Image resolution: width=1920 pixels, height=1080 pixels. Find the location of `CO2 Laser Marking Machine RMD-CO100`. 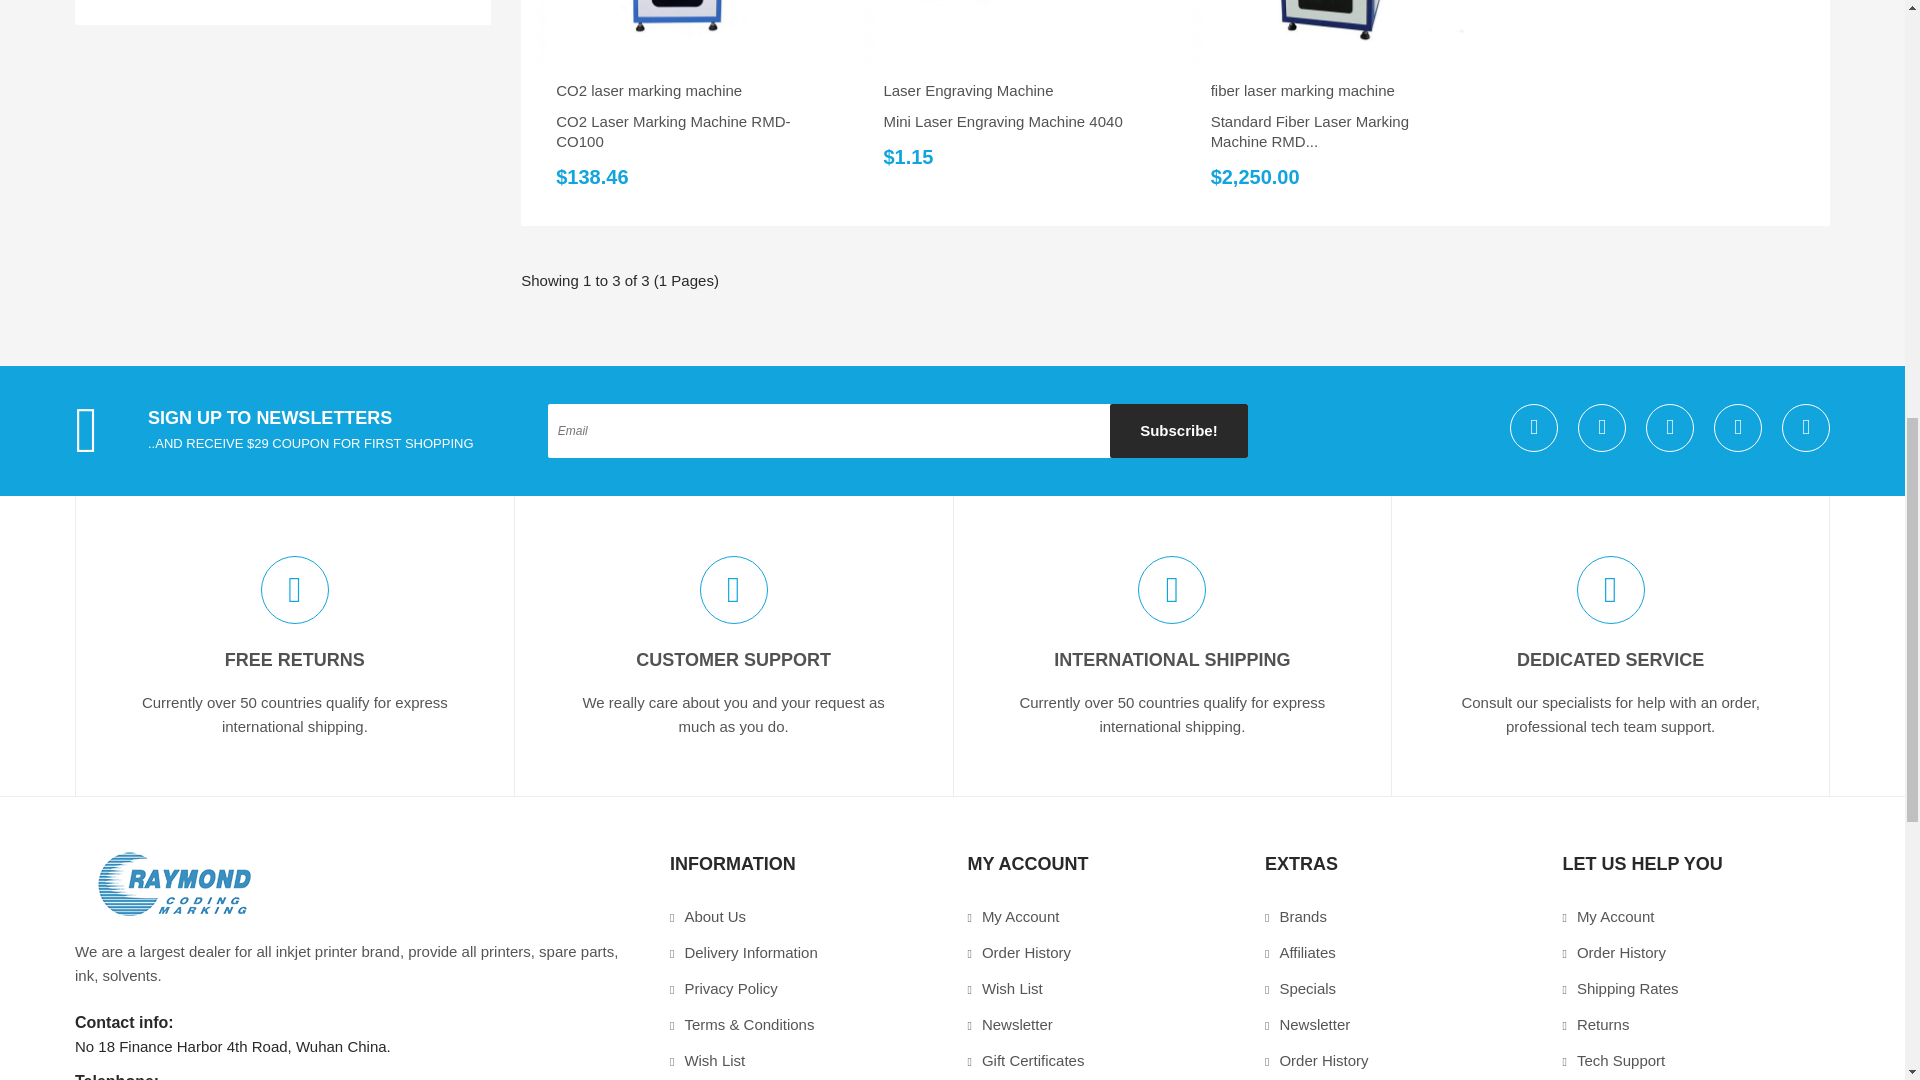

CO2 Laser Marking Machine RMD-CO100 is located at coordinates (684, 32).